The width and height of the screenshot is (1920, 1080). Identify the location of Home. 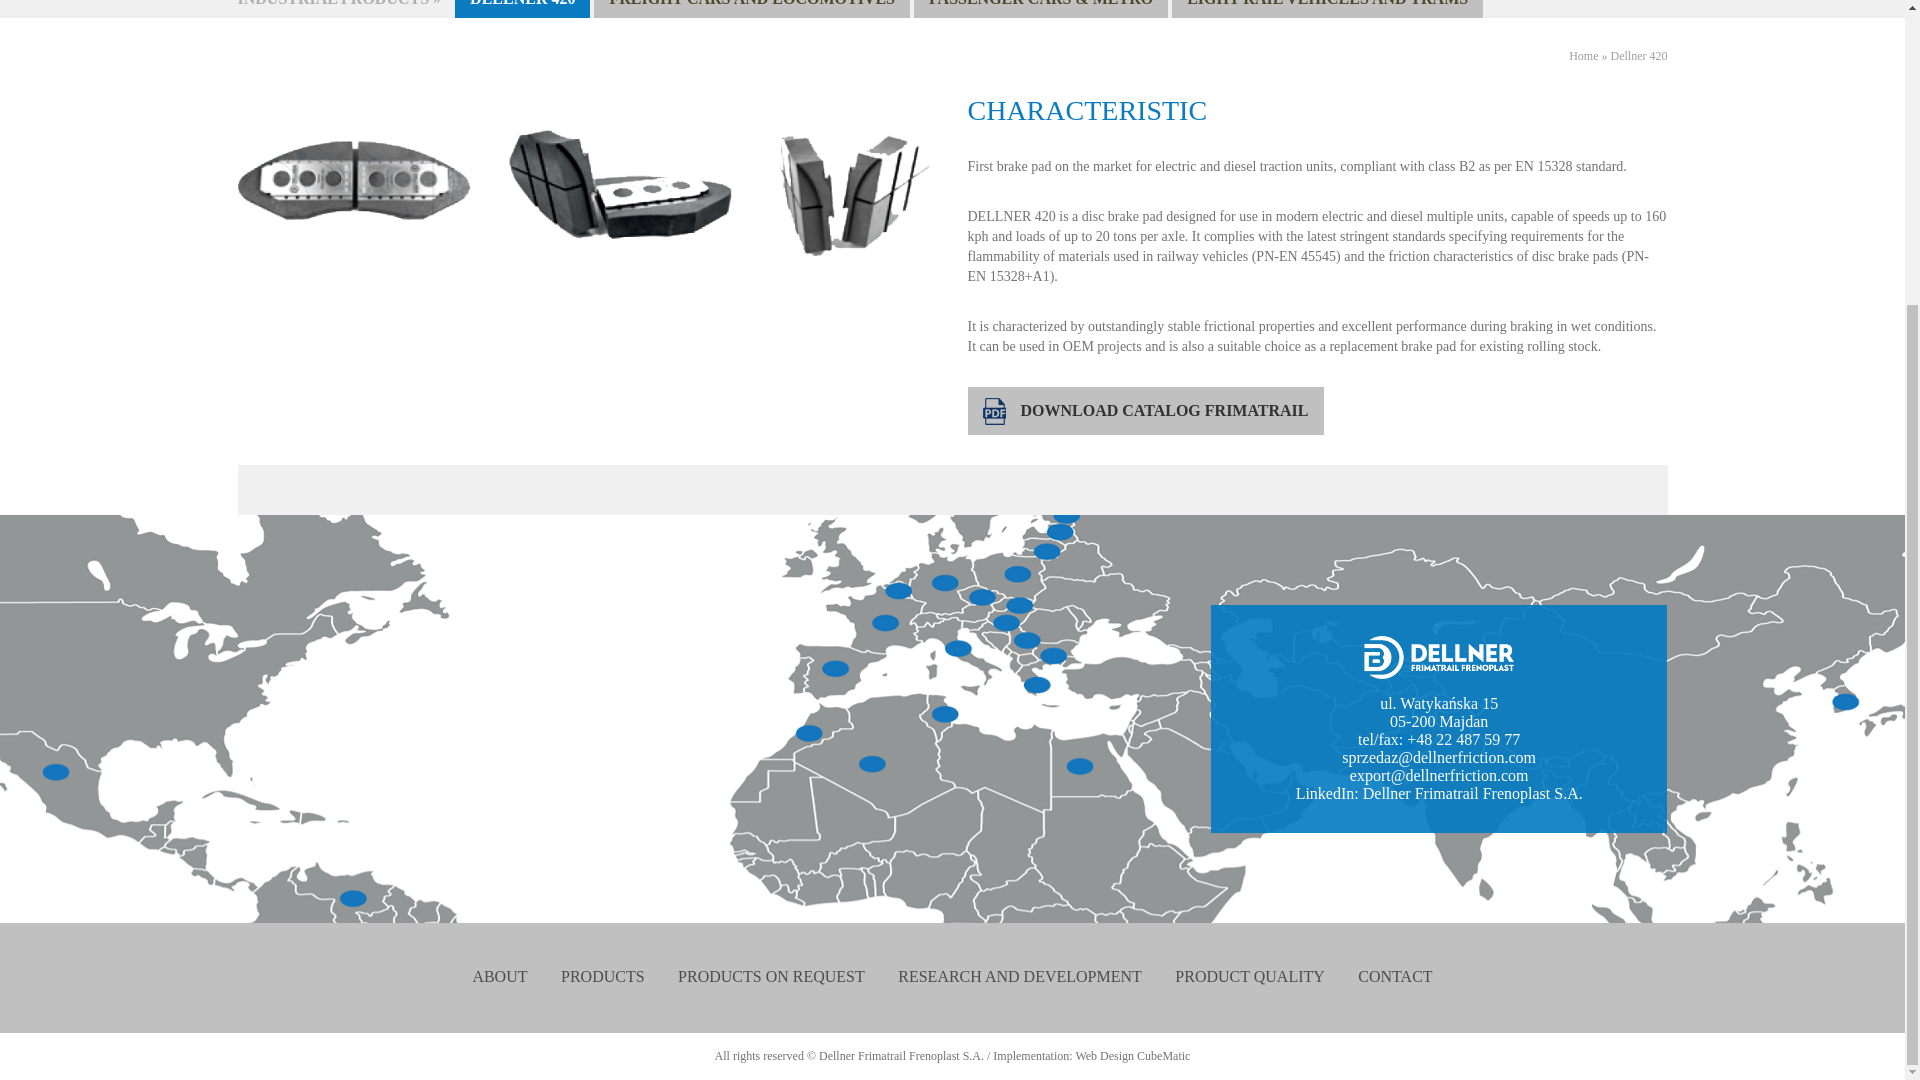
(1582, 55).